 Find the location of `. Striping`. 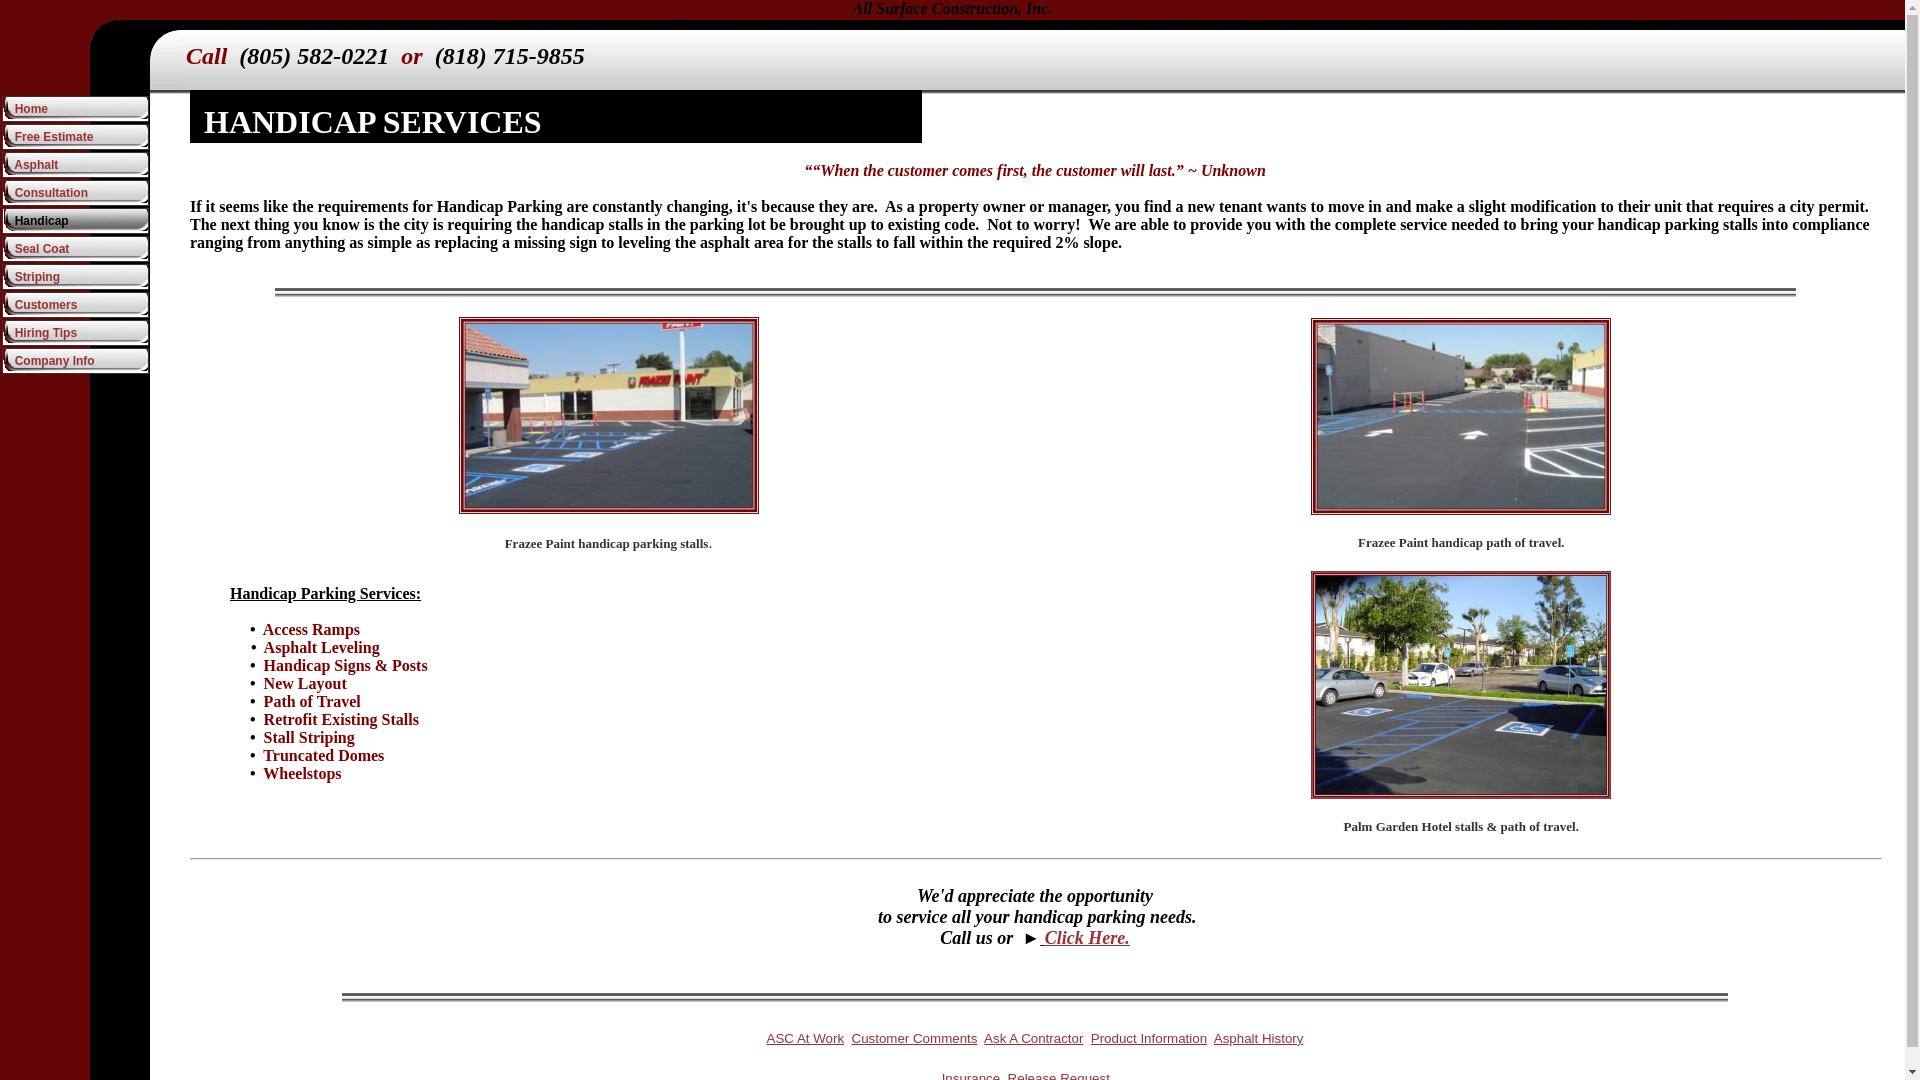

. Striping is located at coordinates (75, 276).